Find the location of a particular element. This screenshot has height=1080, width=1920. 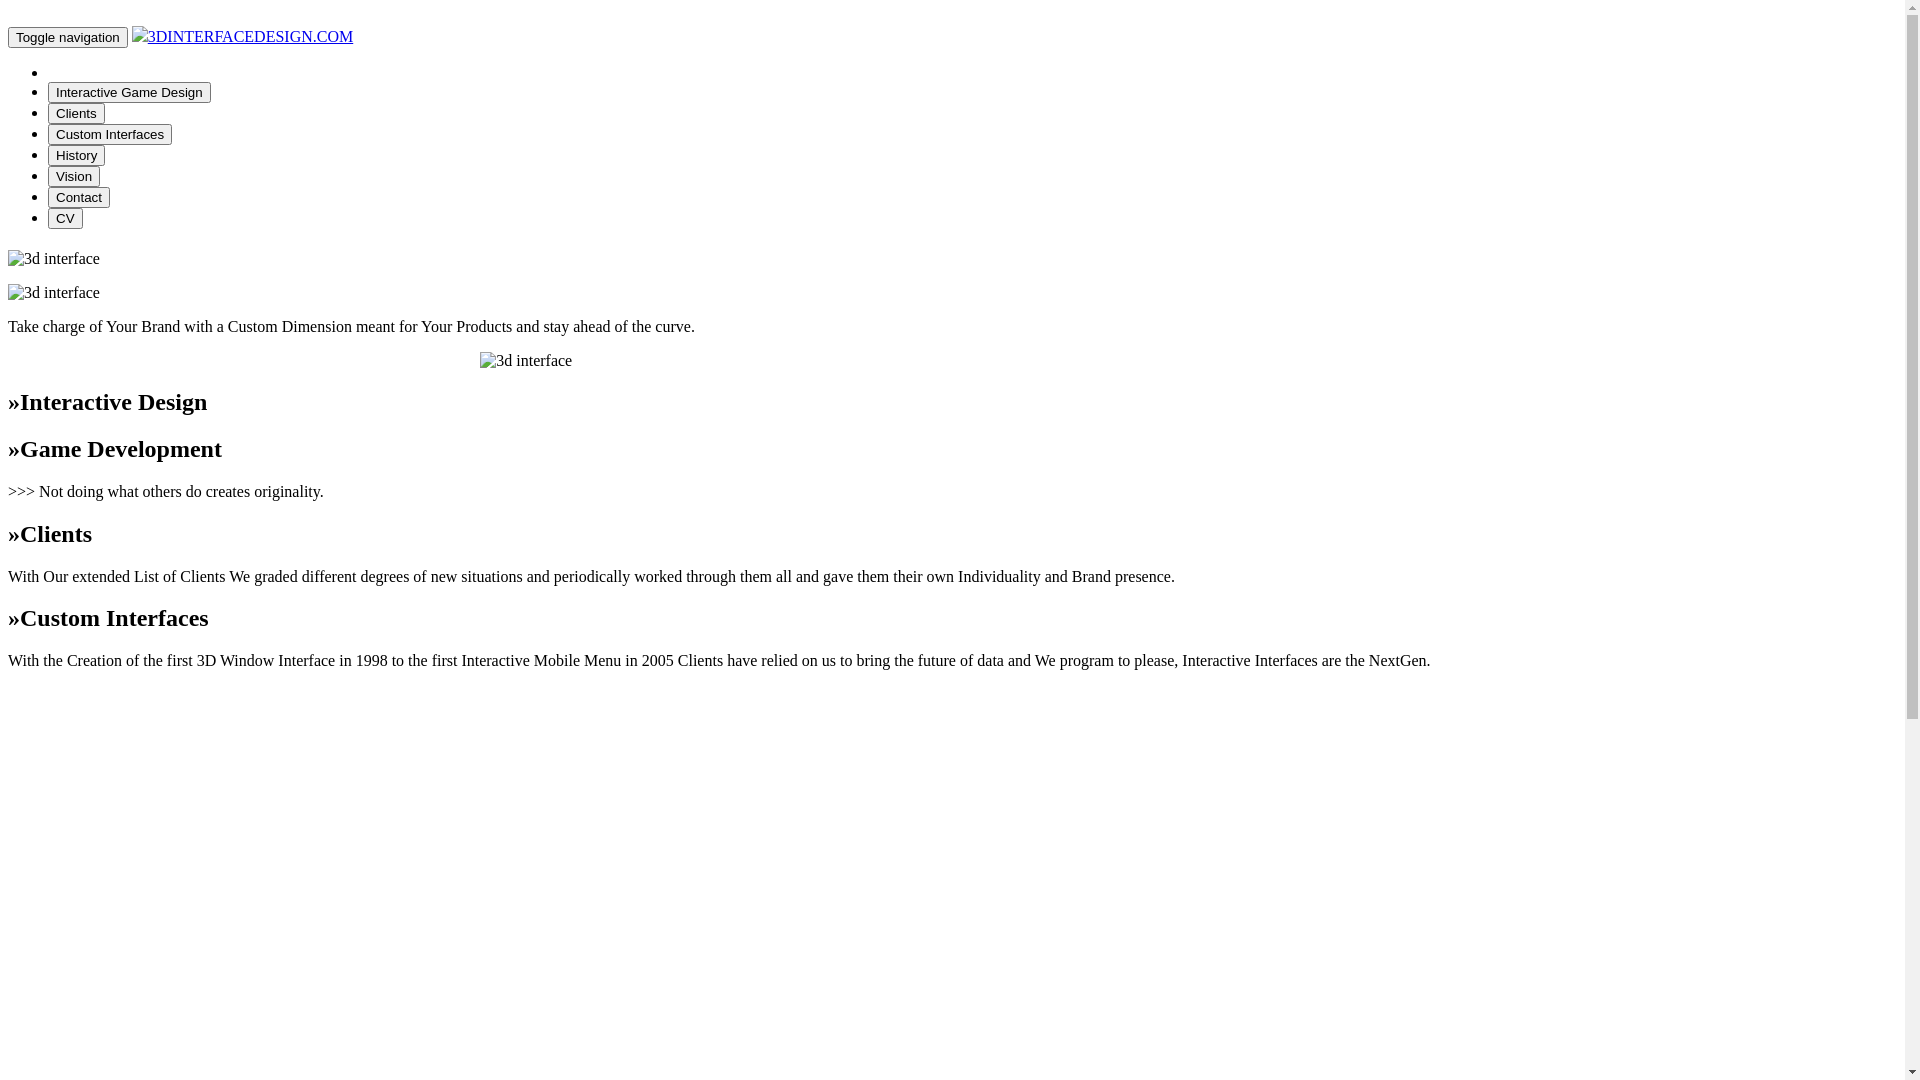

Toggle navigation is located at coordinates (68, 38).